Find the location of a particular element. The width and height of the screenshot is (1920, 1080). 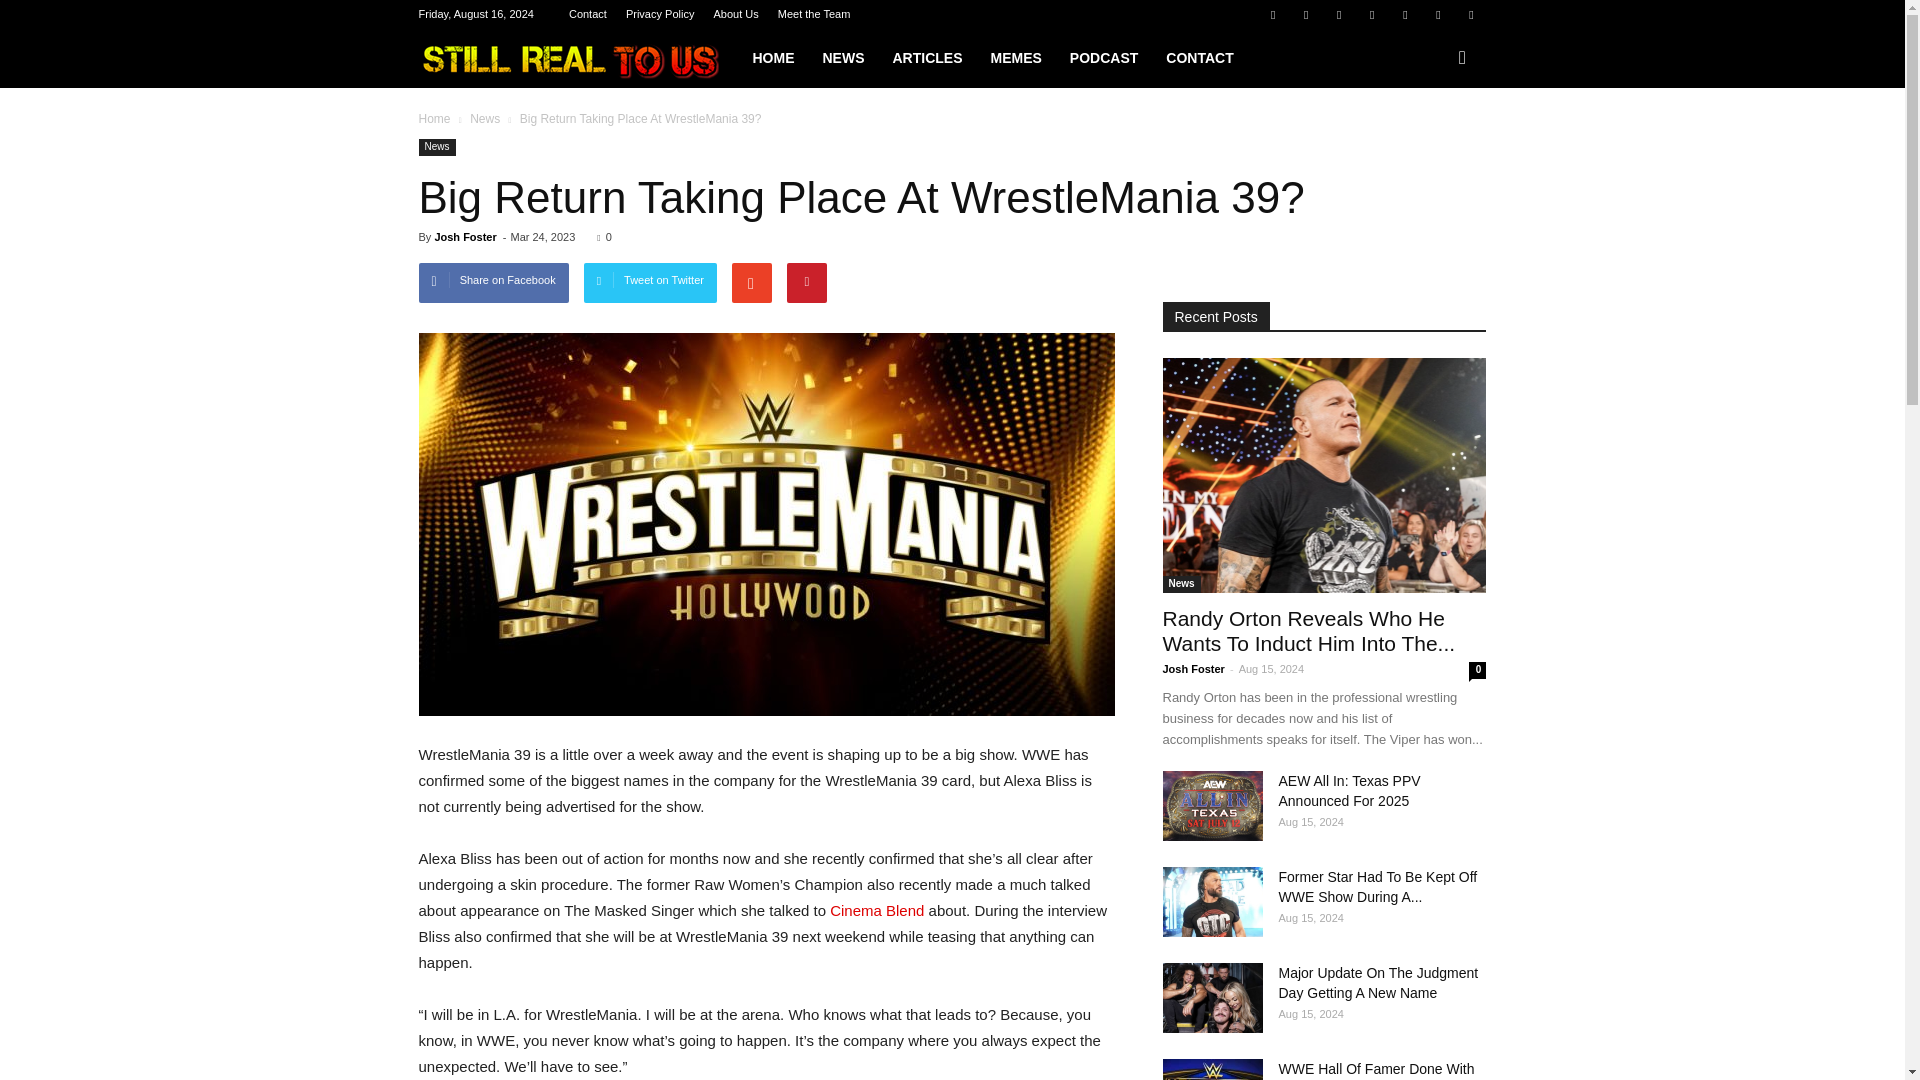

MEMES is located at coordinates (1014, 58).